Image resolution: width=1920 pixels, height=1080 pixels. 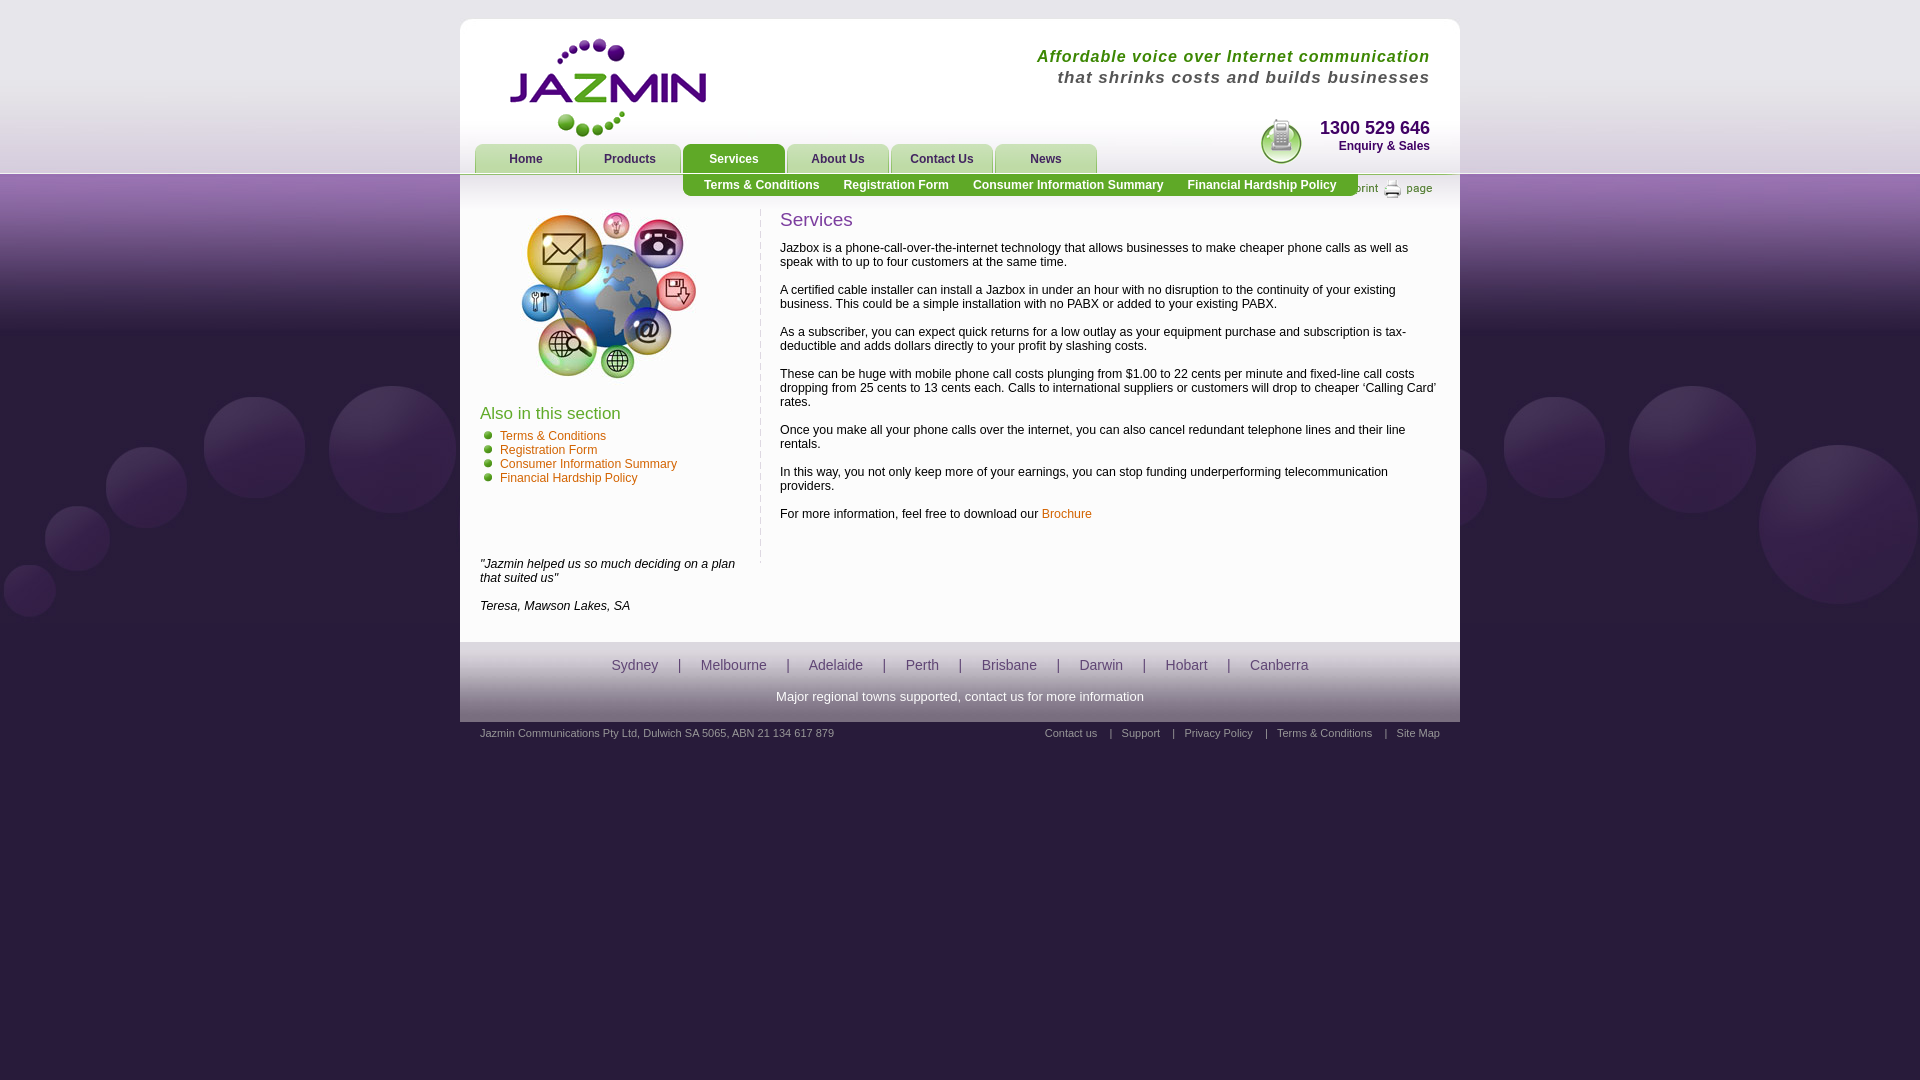 What do you see at coordinates (1068, 185) in the screenshot?
I see `Consumer Information Summary` at bounding box center [1068, 185].